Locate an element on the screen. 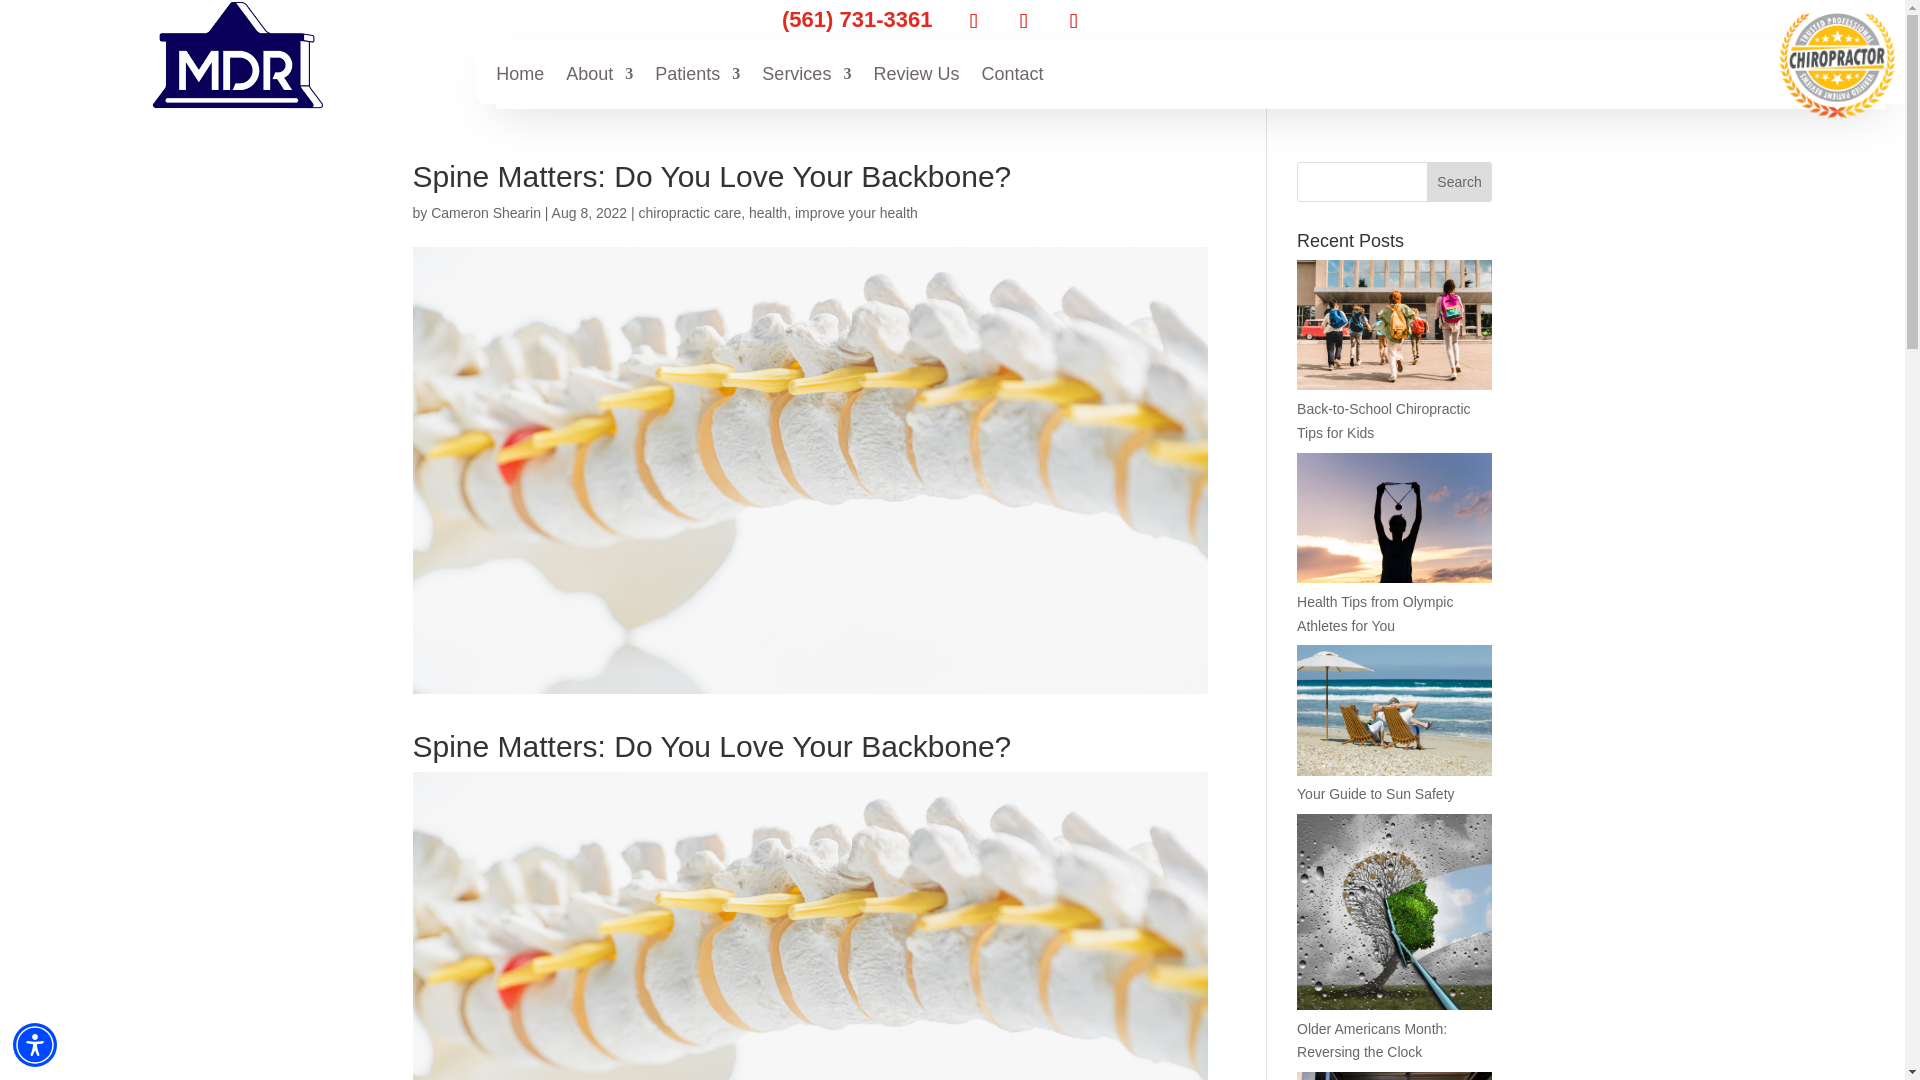 Image resolution: width=1920 pixels, height=1080 pixels. Follow on Twitter is located at coordinates (1023, 21).